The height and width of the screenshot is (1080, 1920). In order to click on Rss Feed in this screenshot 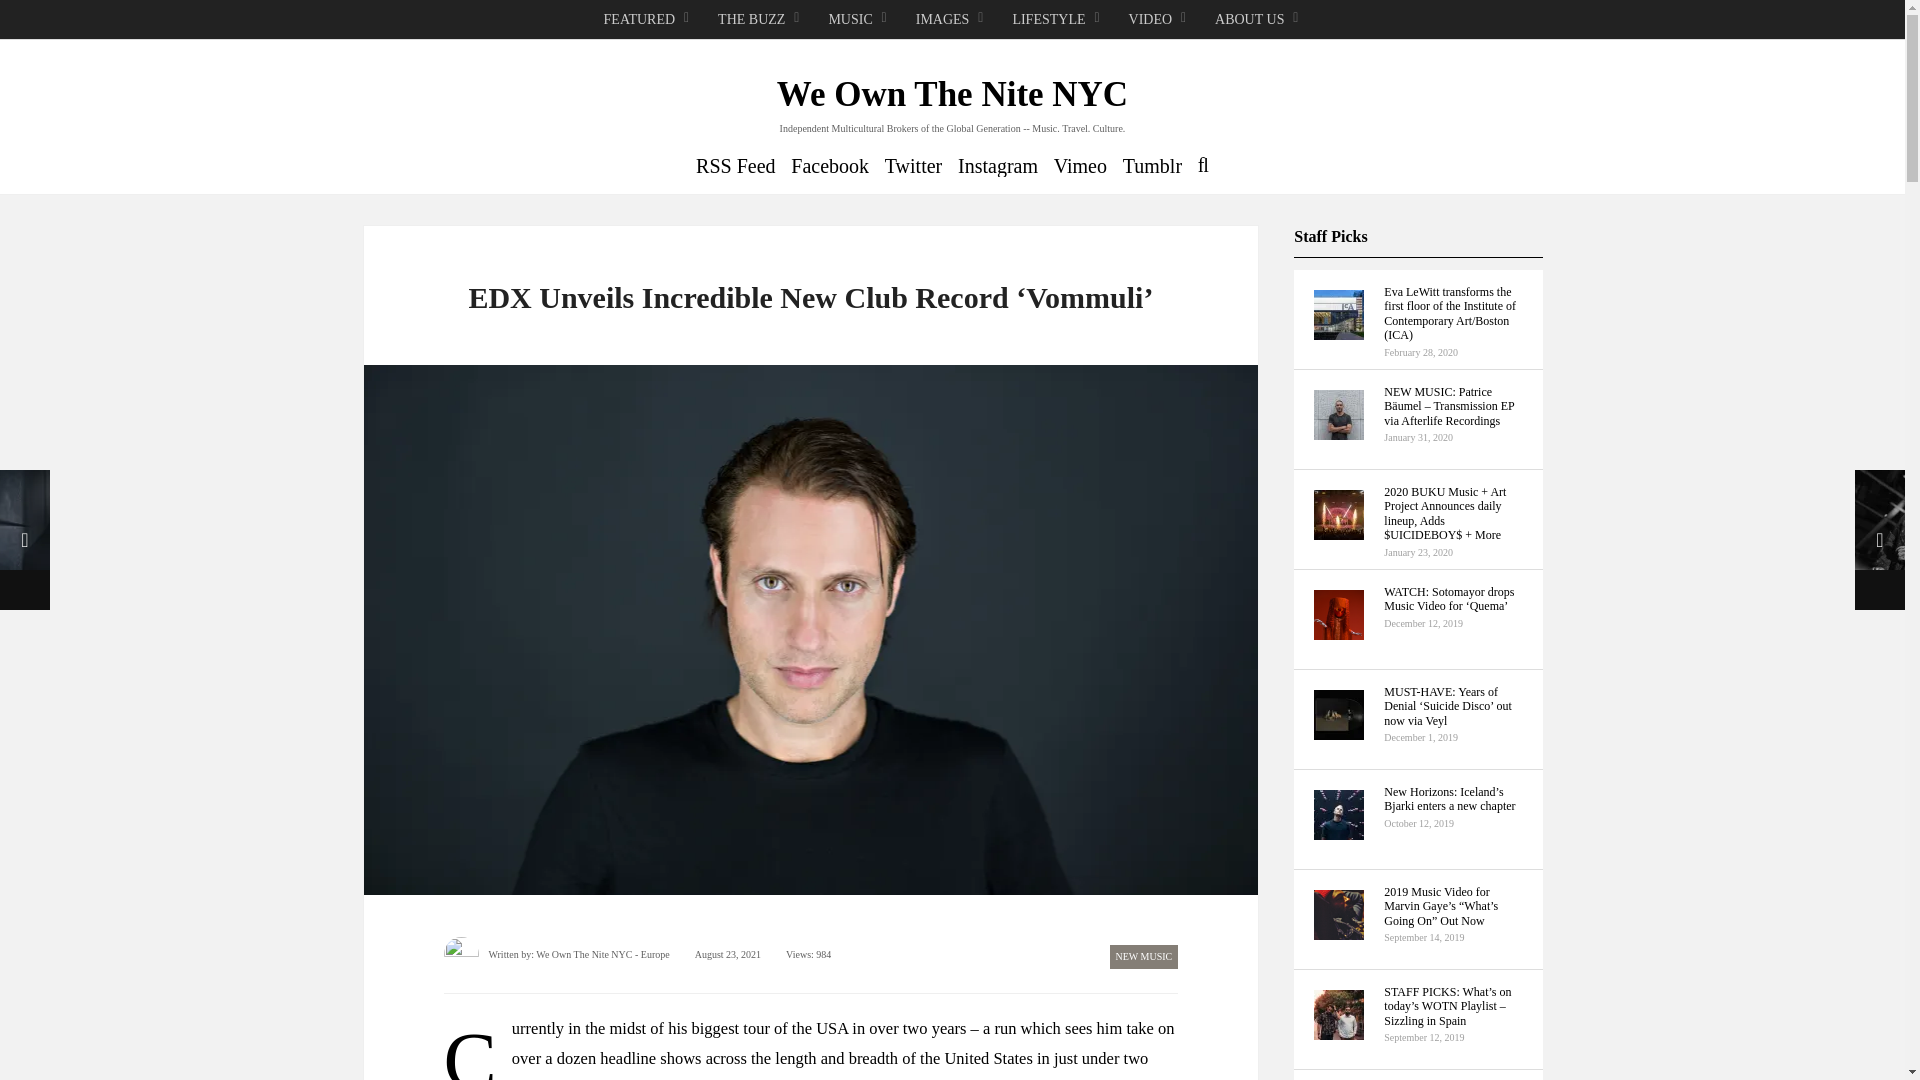, I will do `click(735, 166)`.